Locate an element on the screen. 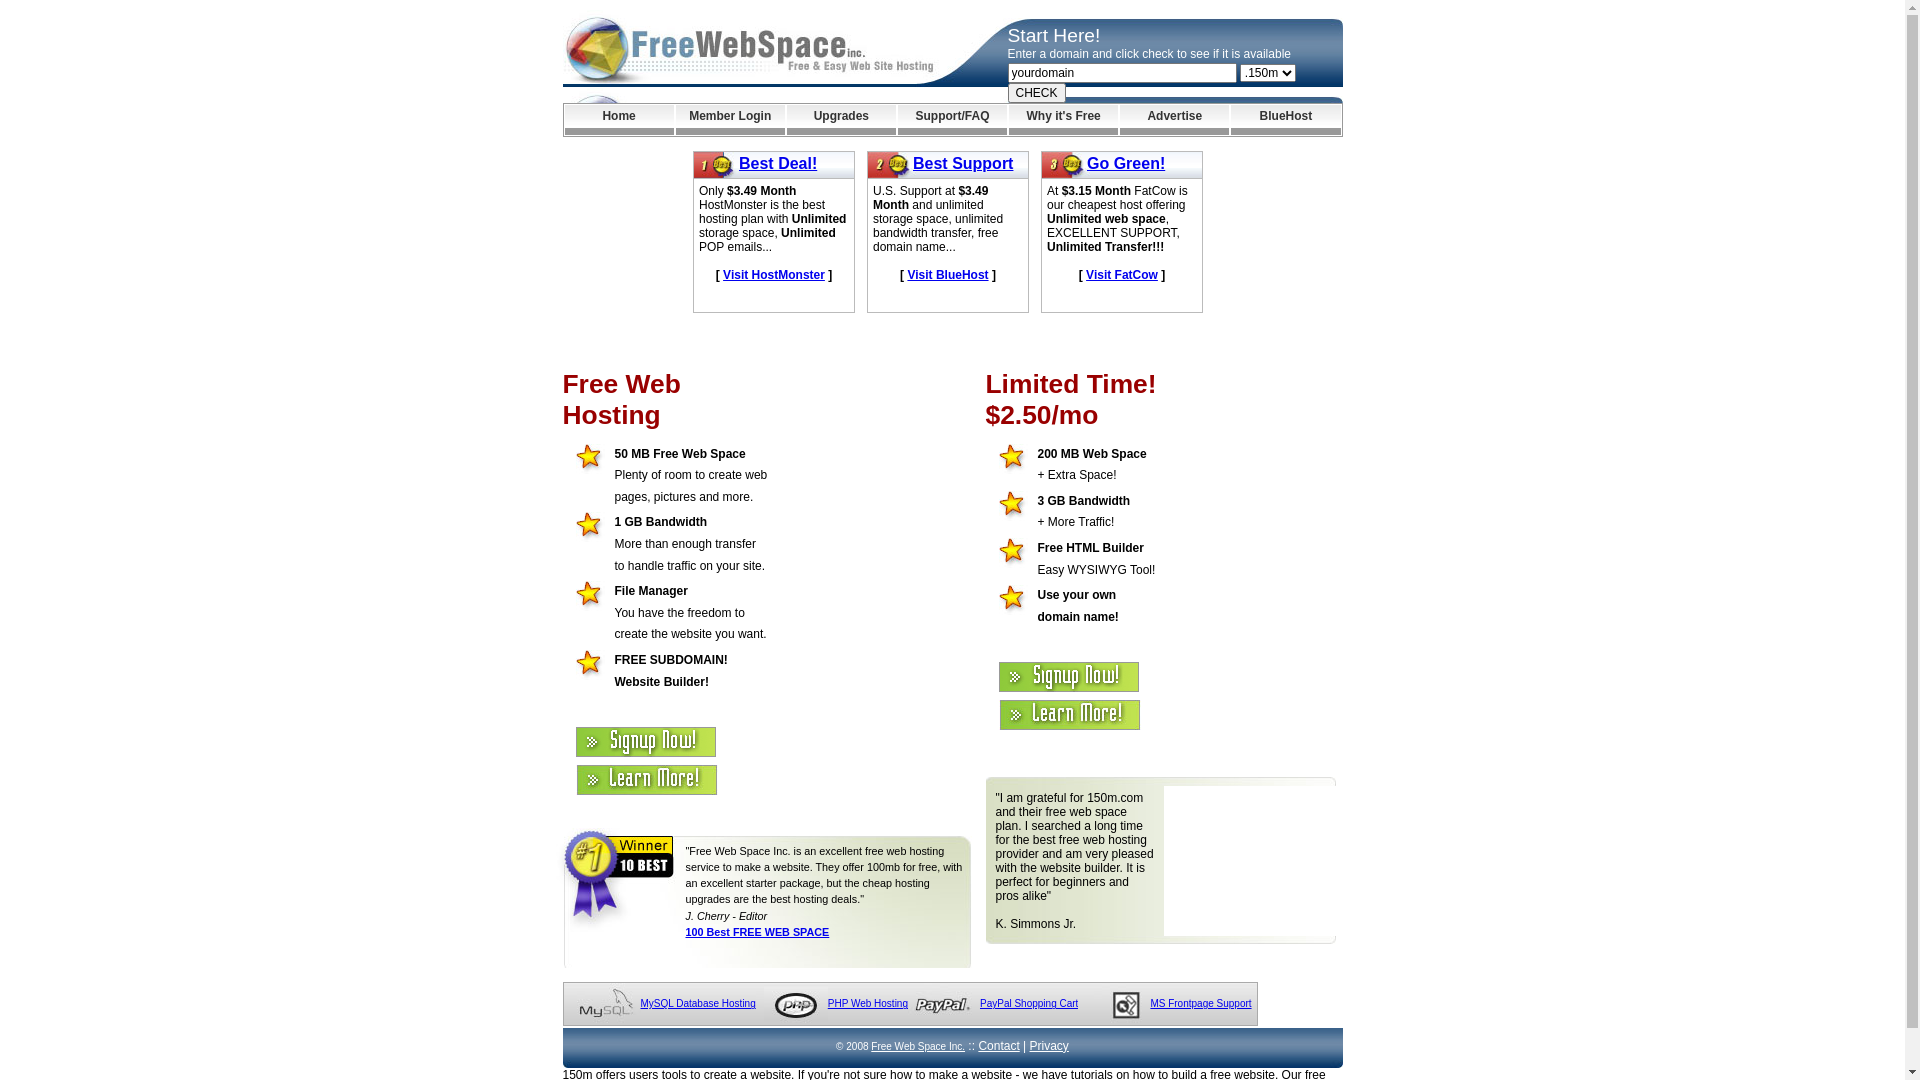  Privacy is located at coordinates (1050, 1046).